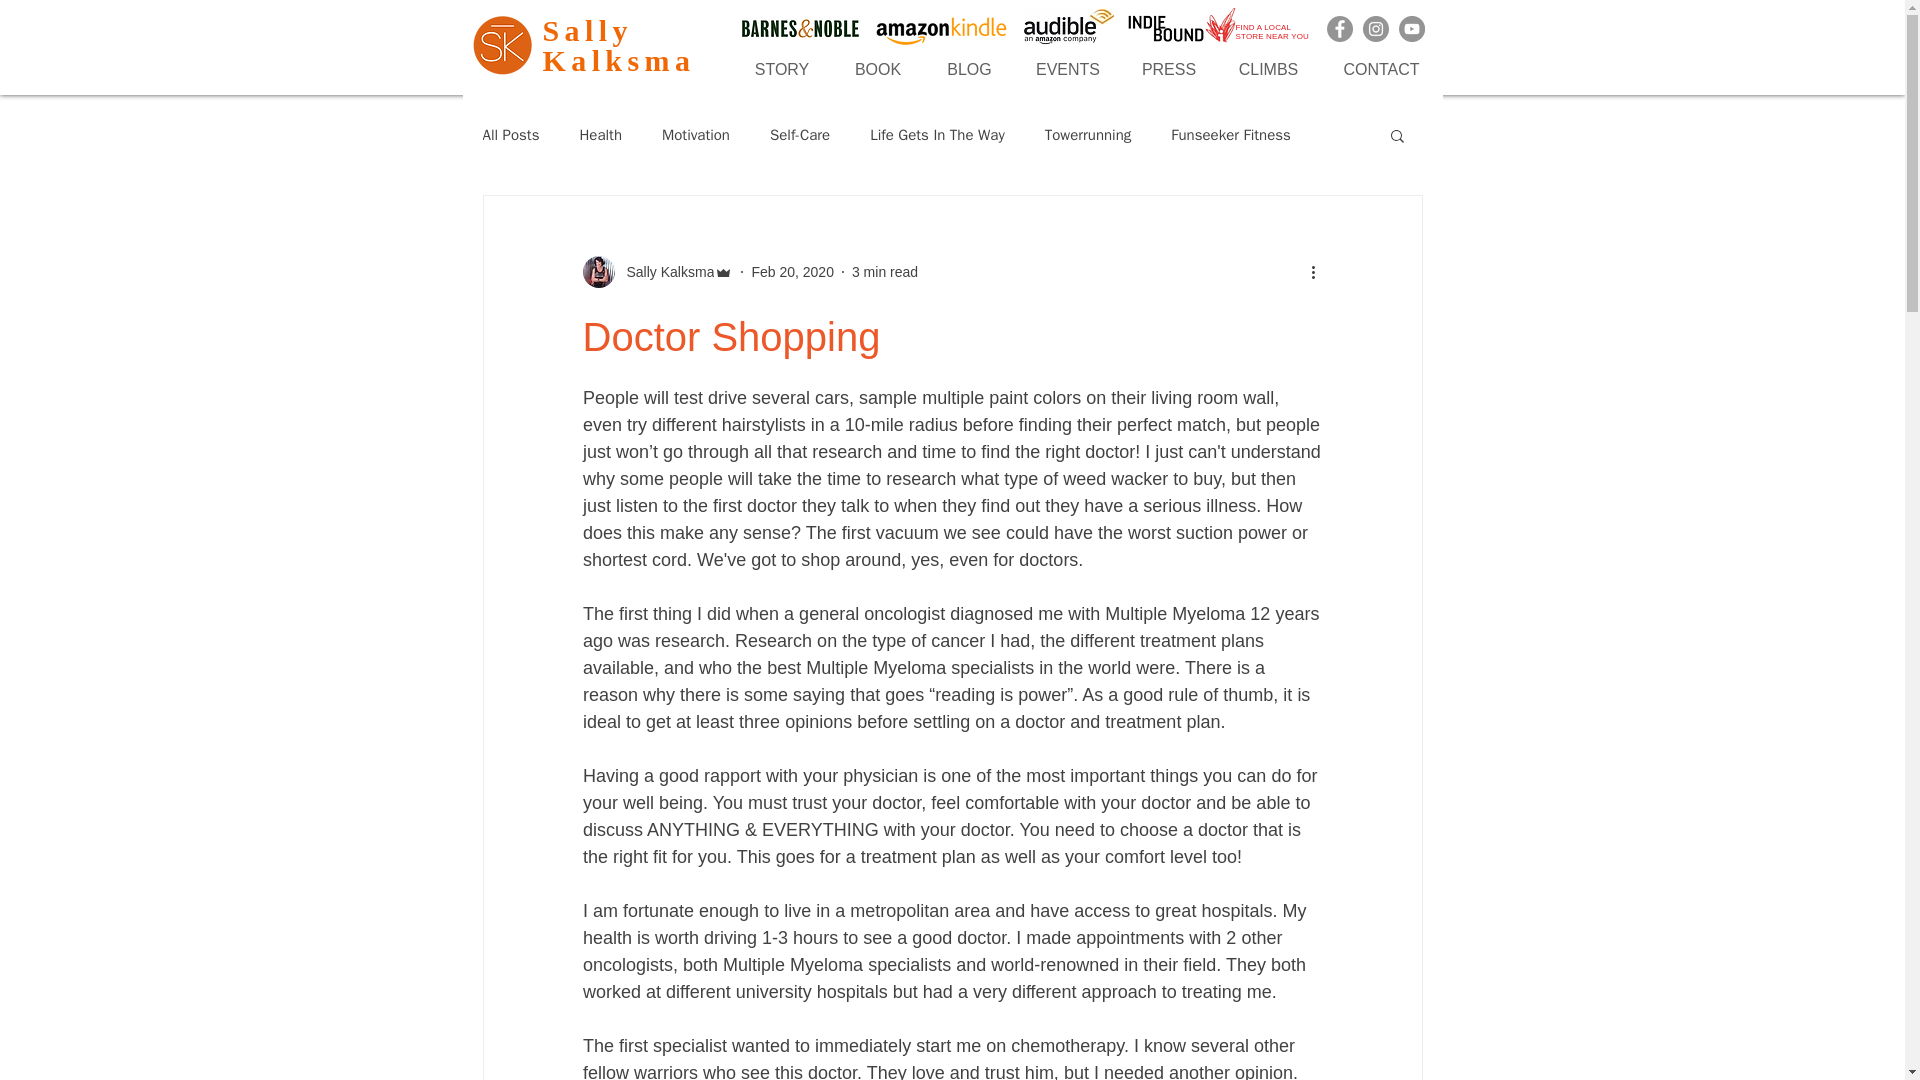 The image size is (1920, 1080). I want to click on CONTACT, so click(1380, 70).